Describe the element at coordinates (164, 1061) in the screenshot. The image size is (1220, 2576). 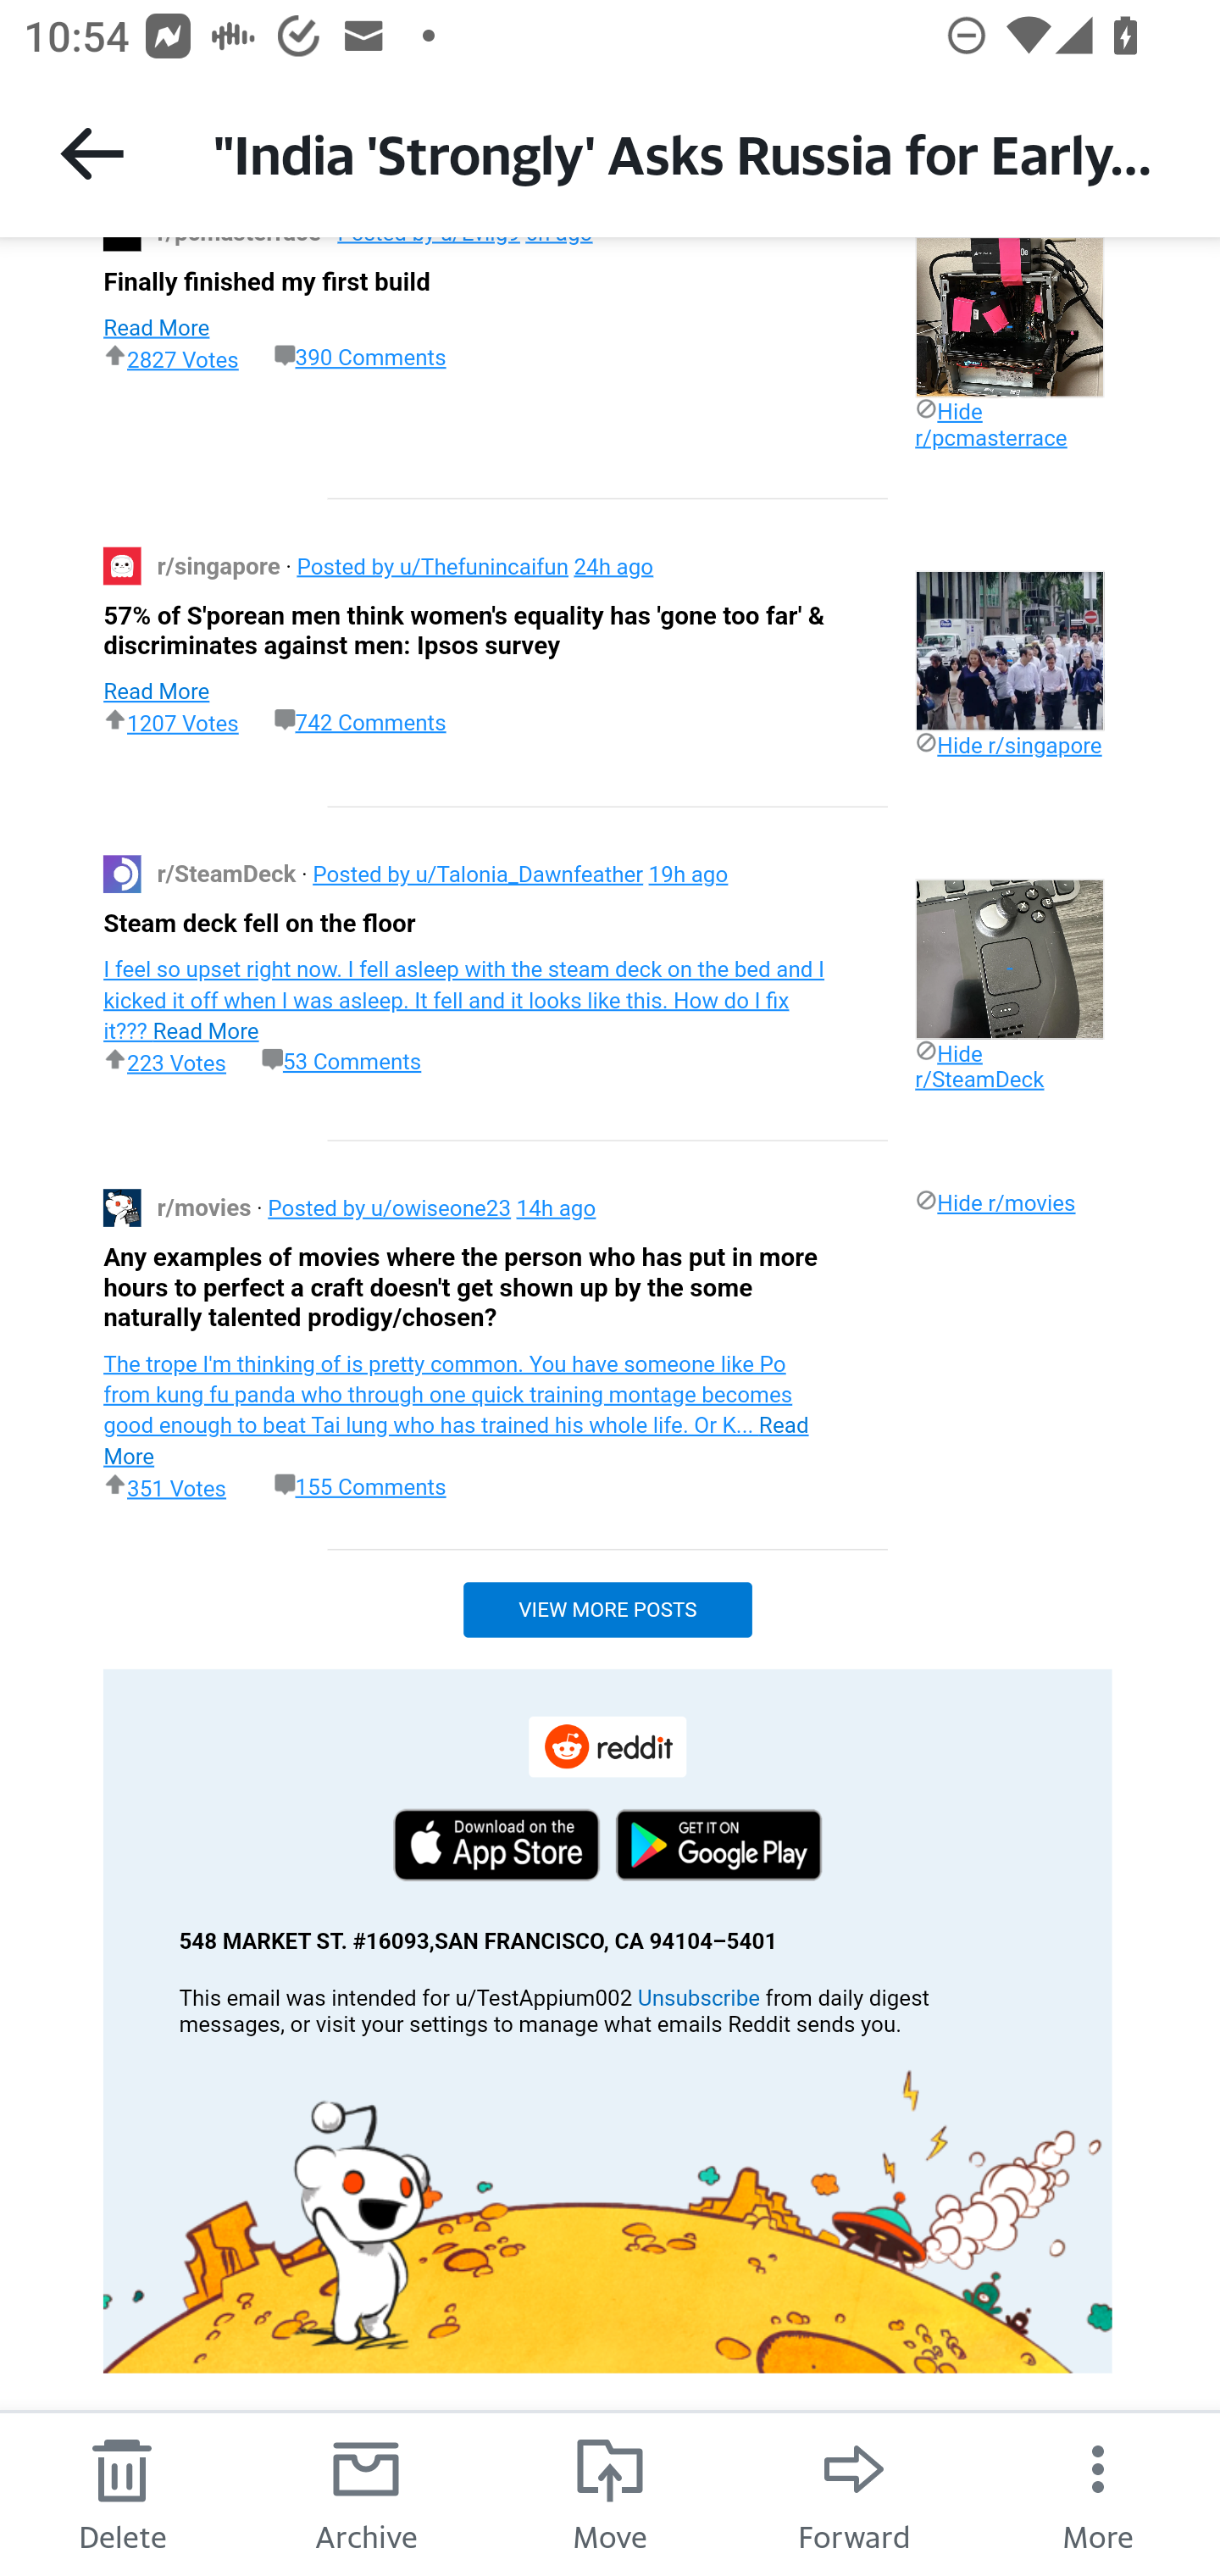
I see `223 Votes` at that location.